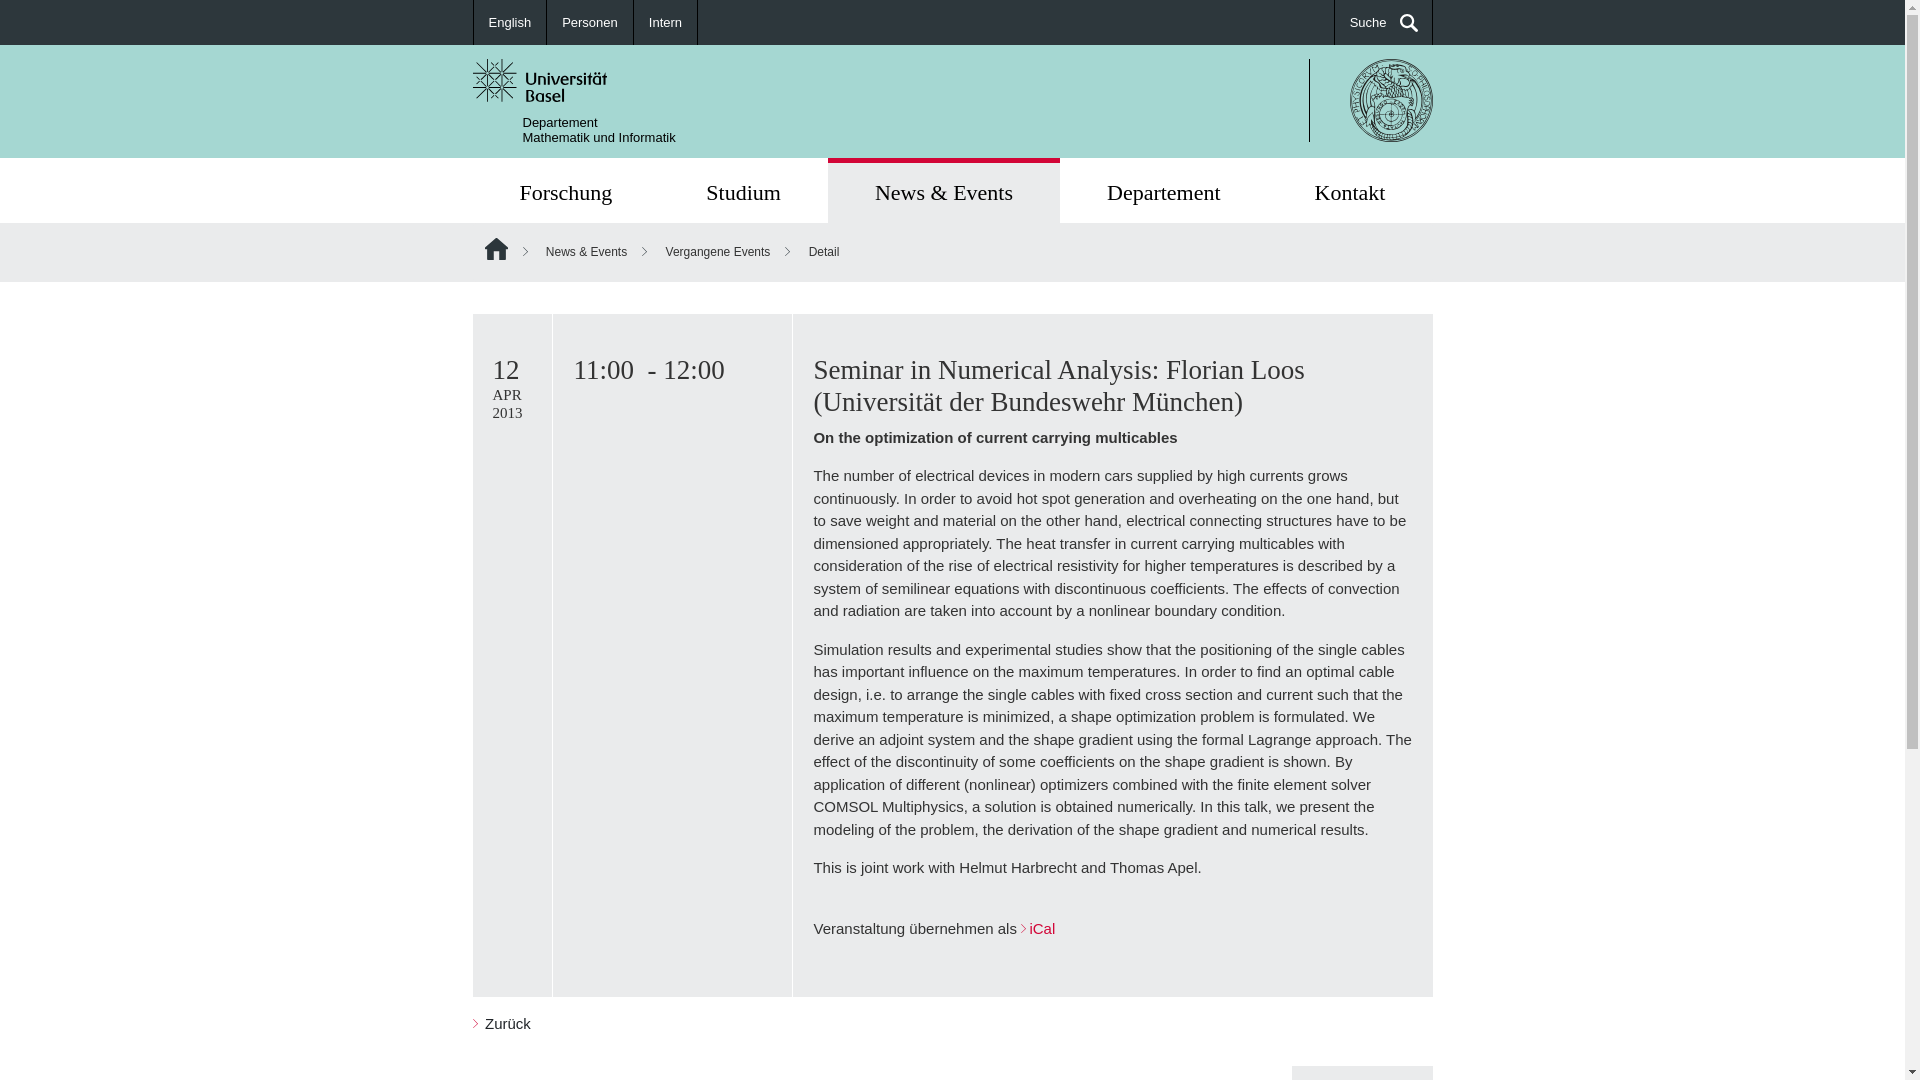 The height and width of the screenshot is (1080, 1920). Describe the element at coordinates (589, 23) in the screenshot. I see `Personen` at that location.